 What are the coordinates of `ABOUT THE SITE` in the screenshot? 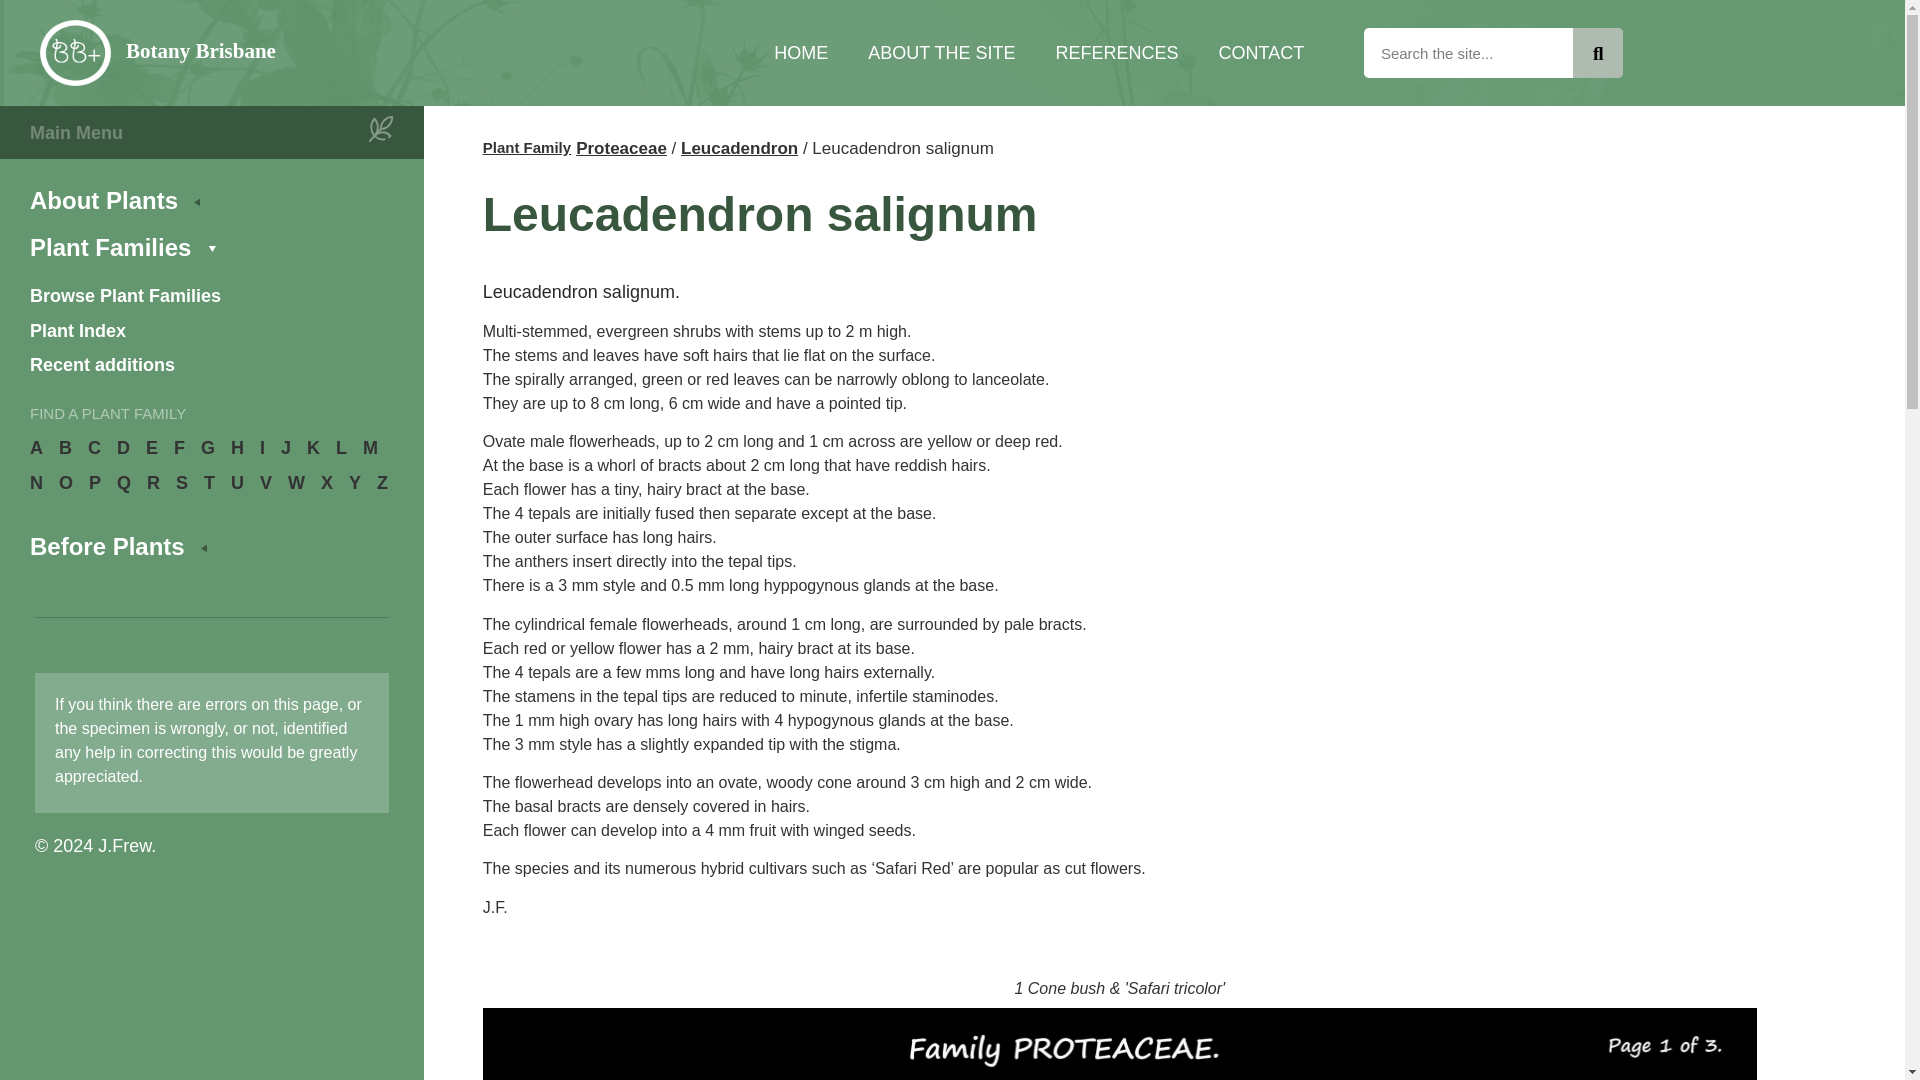 It's located at (941, 52).